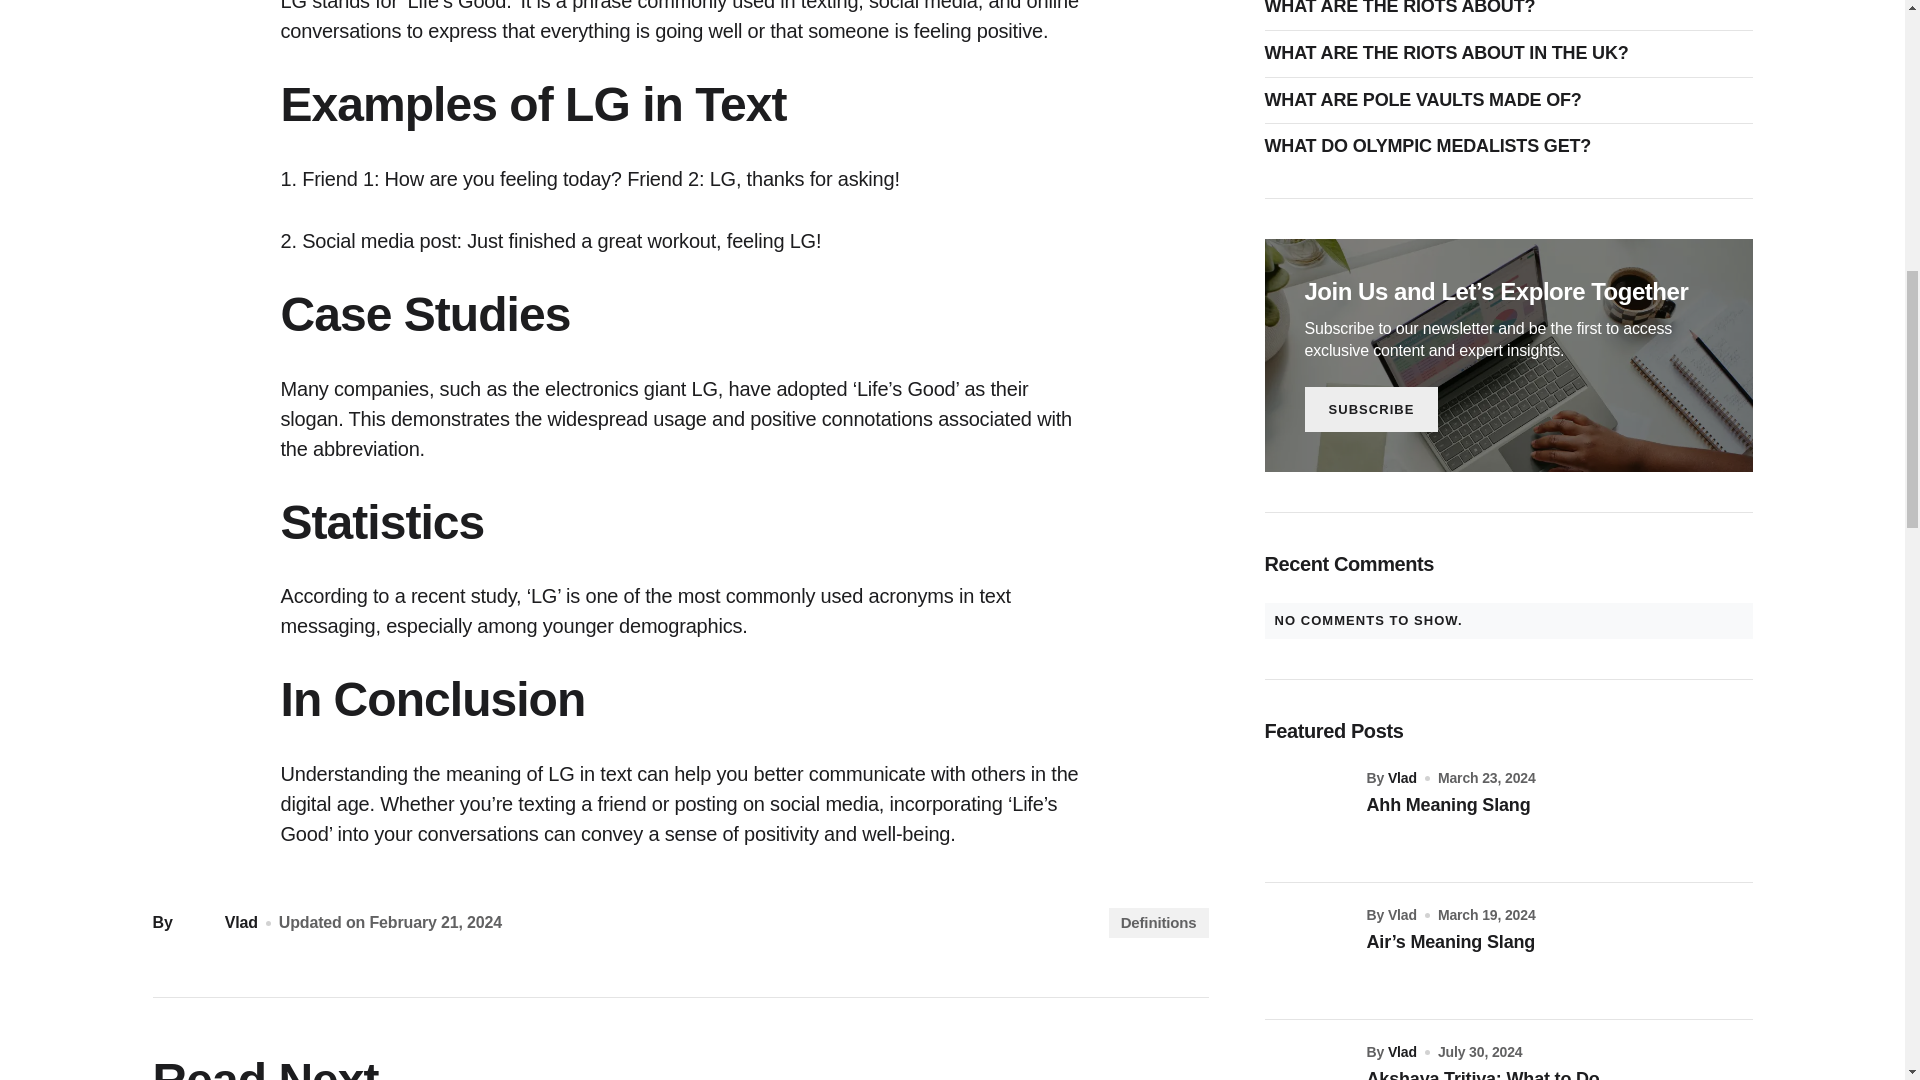 This screenshot has height=1080, width=1920. Describe the element at coordinates (1404, 9) in the screenshot. I see `WHAT ARE THE RIOTS ABOUT?` at that location.